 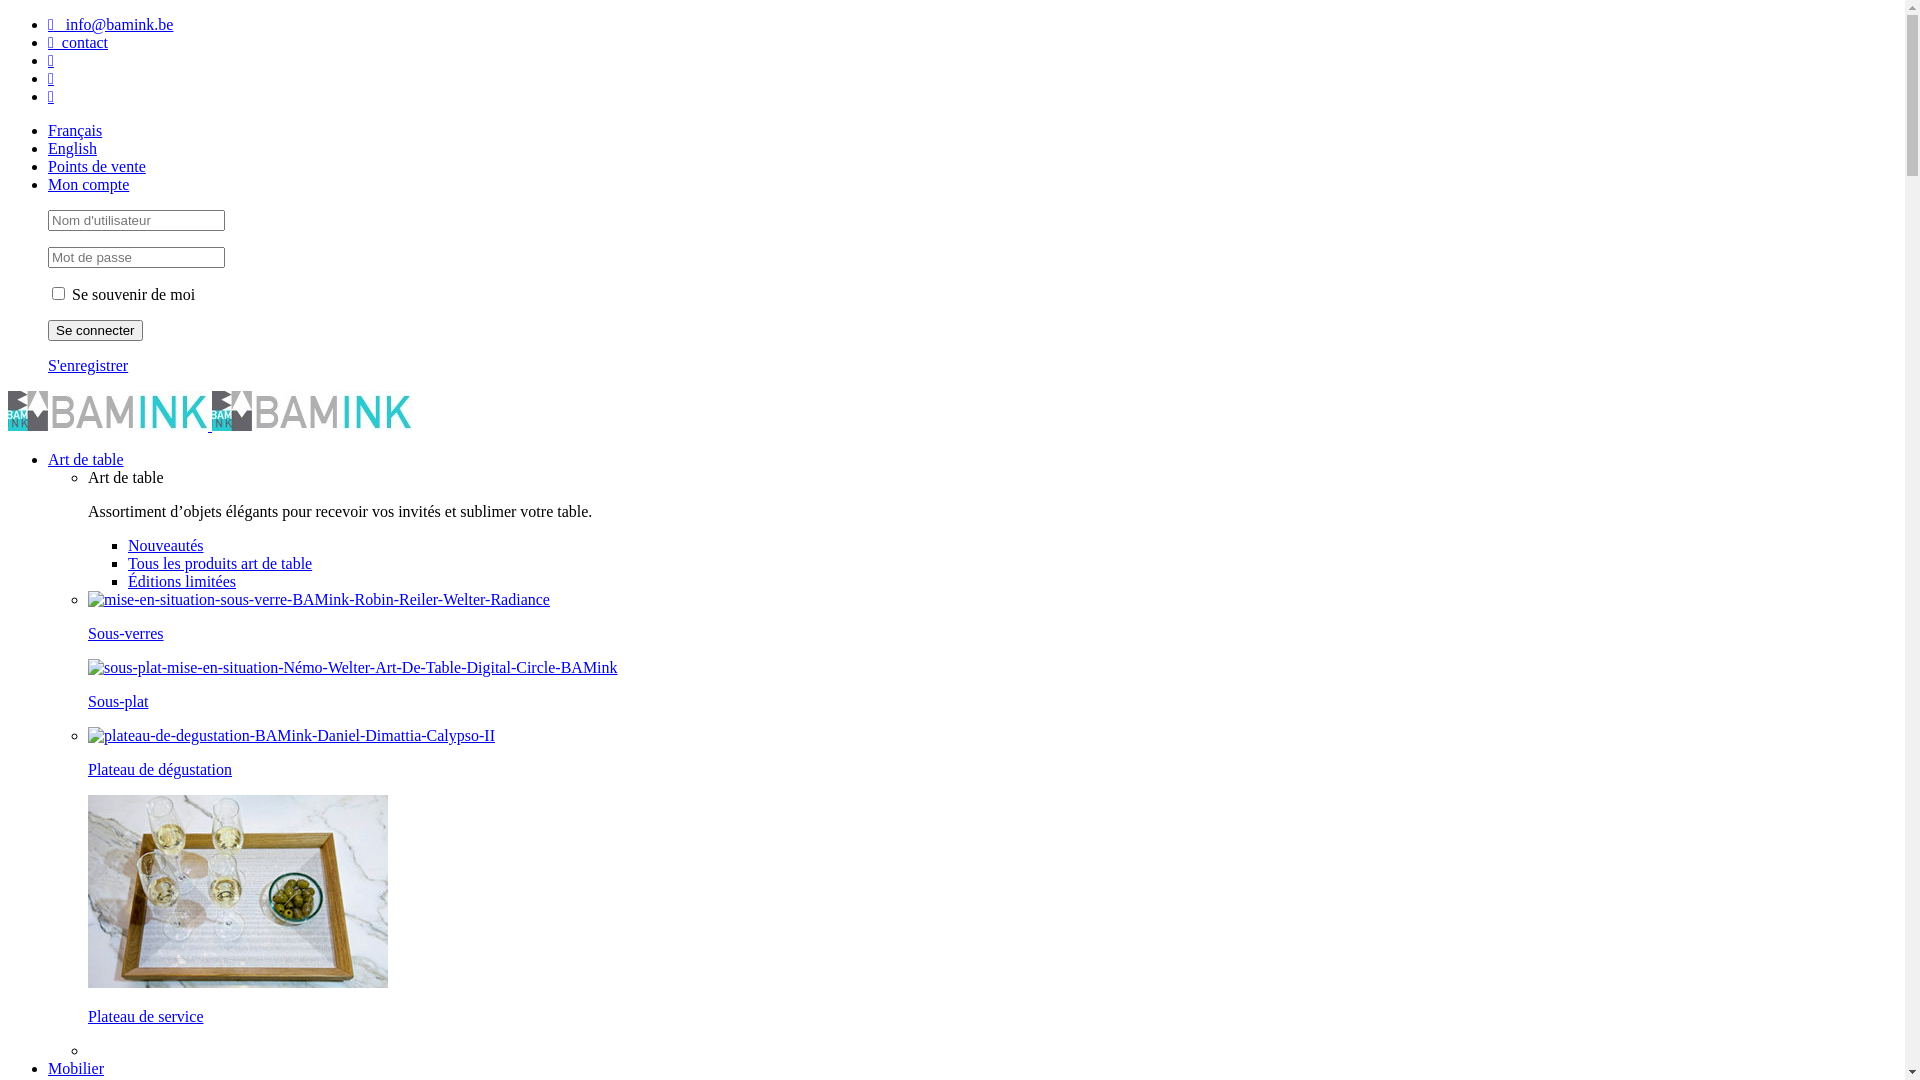 I want to click on S'enregistrer, so click(x=88, y=365).